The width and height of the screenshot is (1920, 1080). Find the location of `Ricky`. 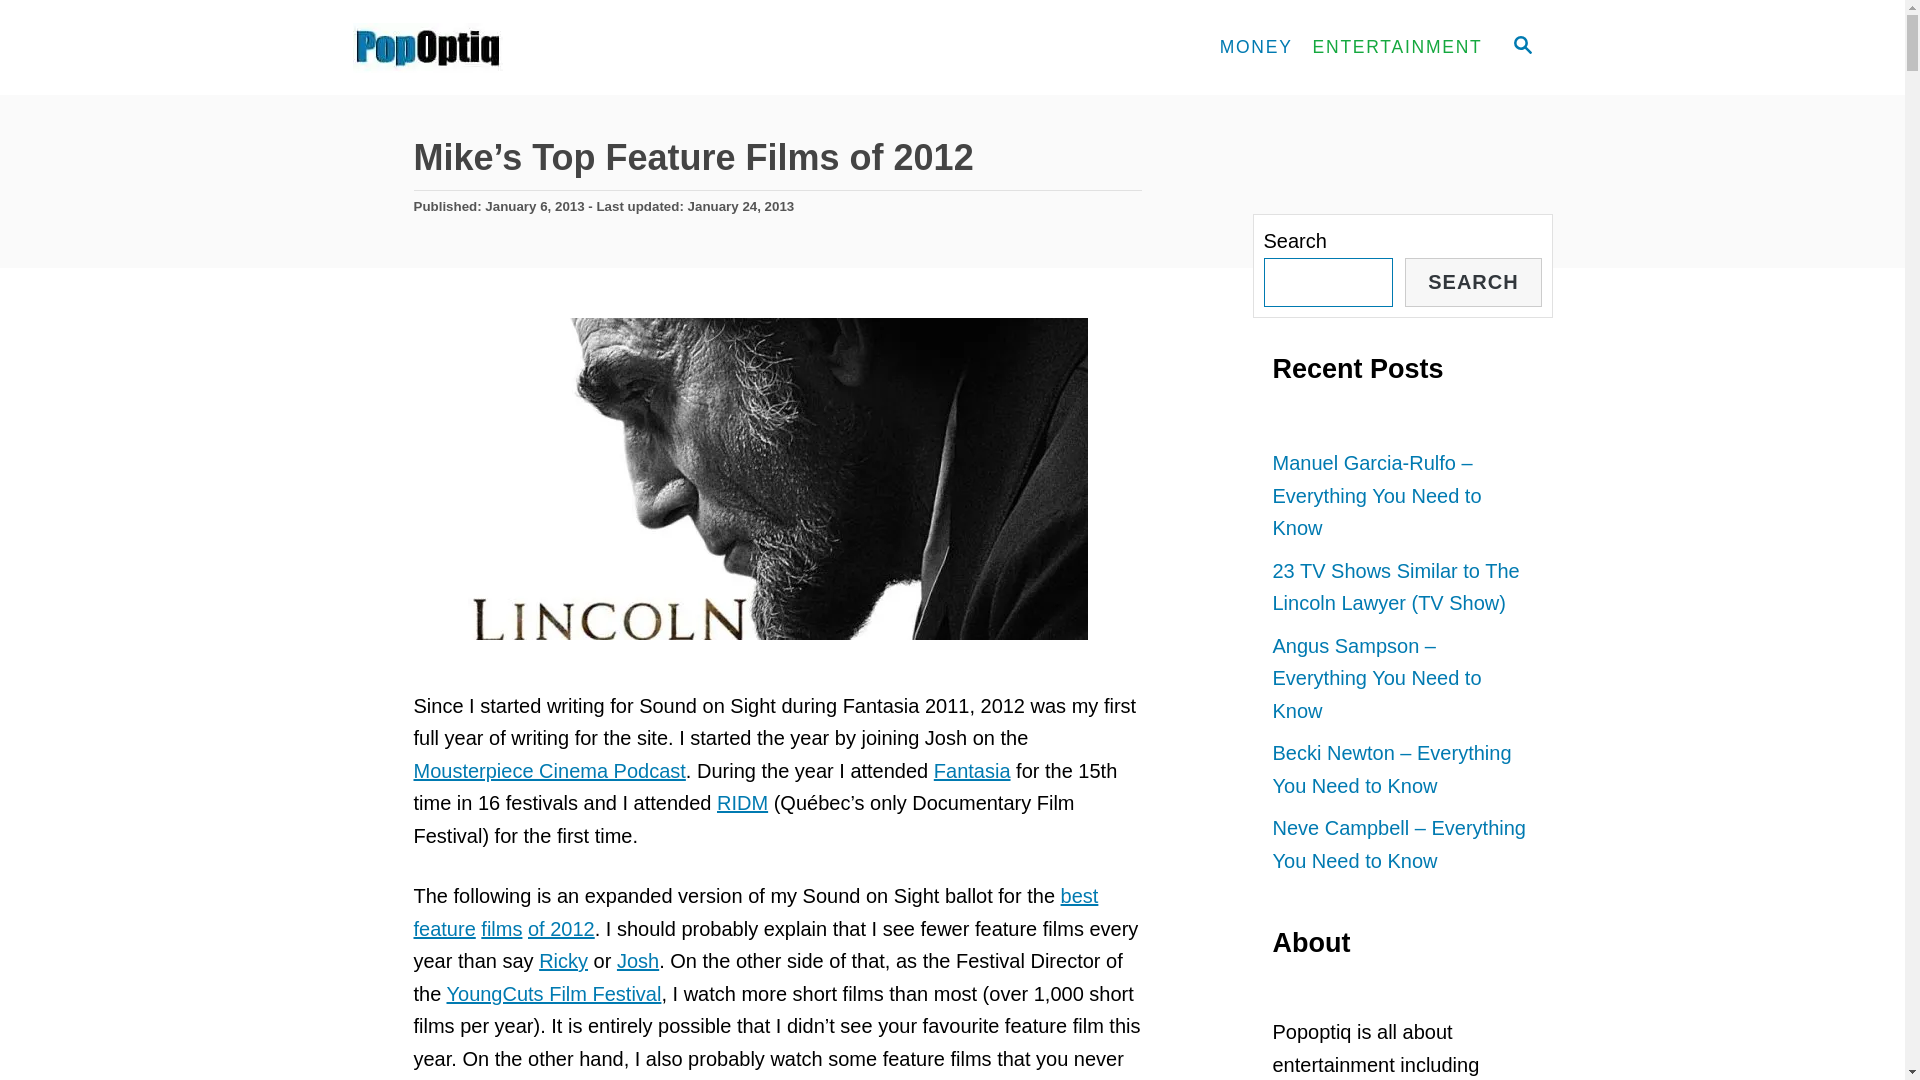

Ricky is located at coordinates (563, 961).